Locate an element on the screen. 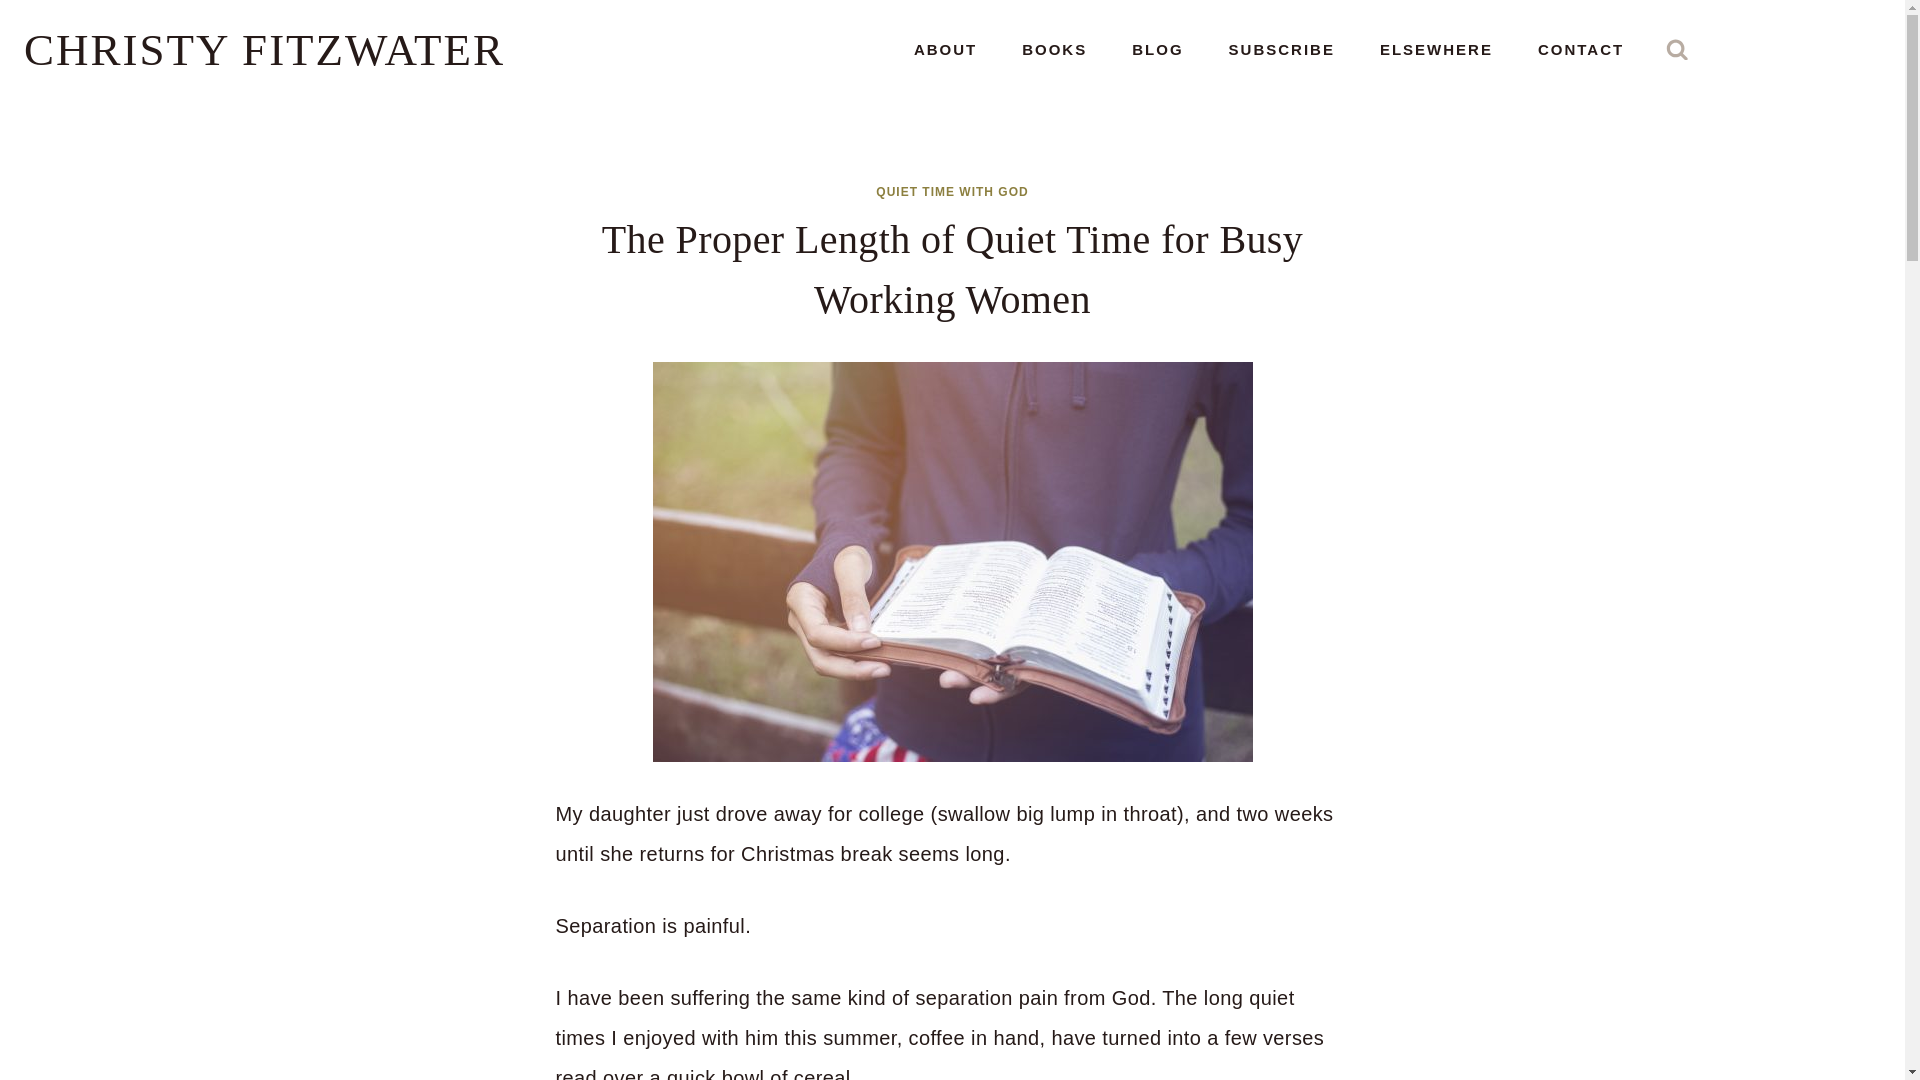 The height and width of the screenshot is (1080, 1920). ABOUT is located at coordinates (944, 50).